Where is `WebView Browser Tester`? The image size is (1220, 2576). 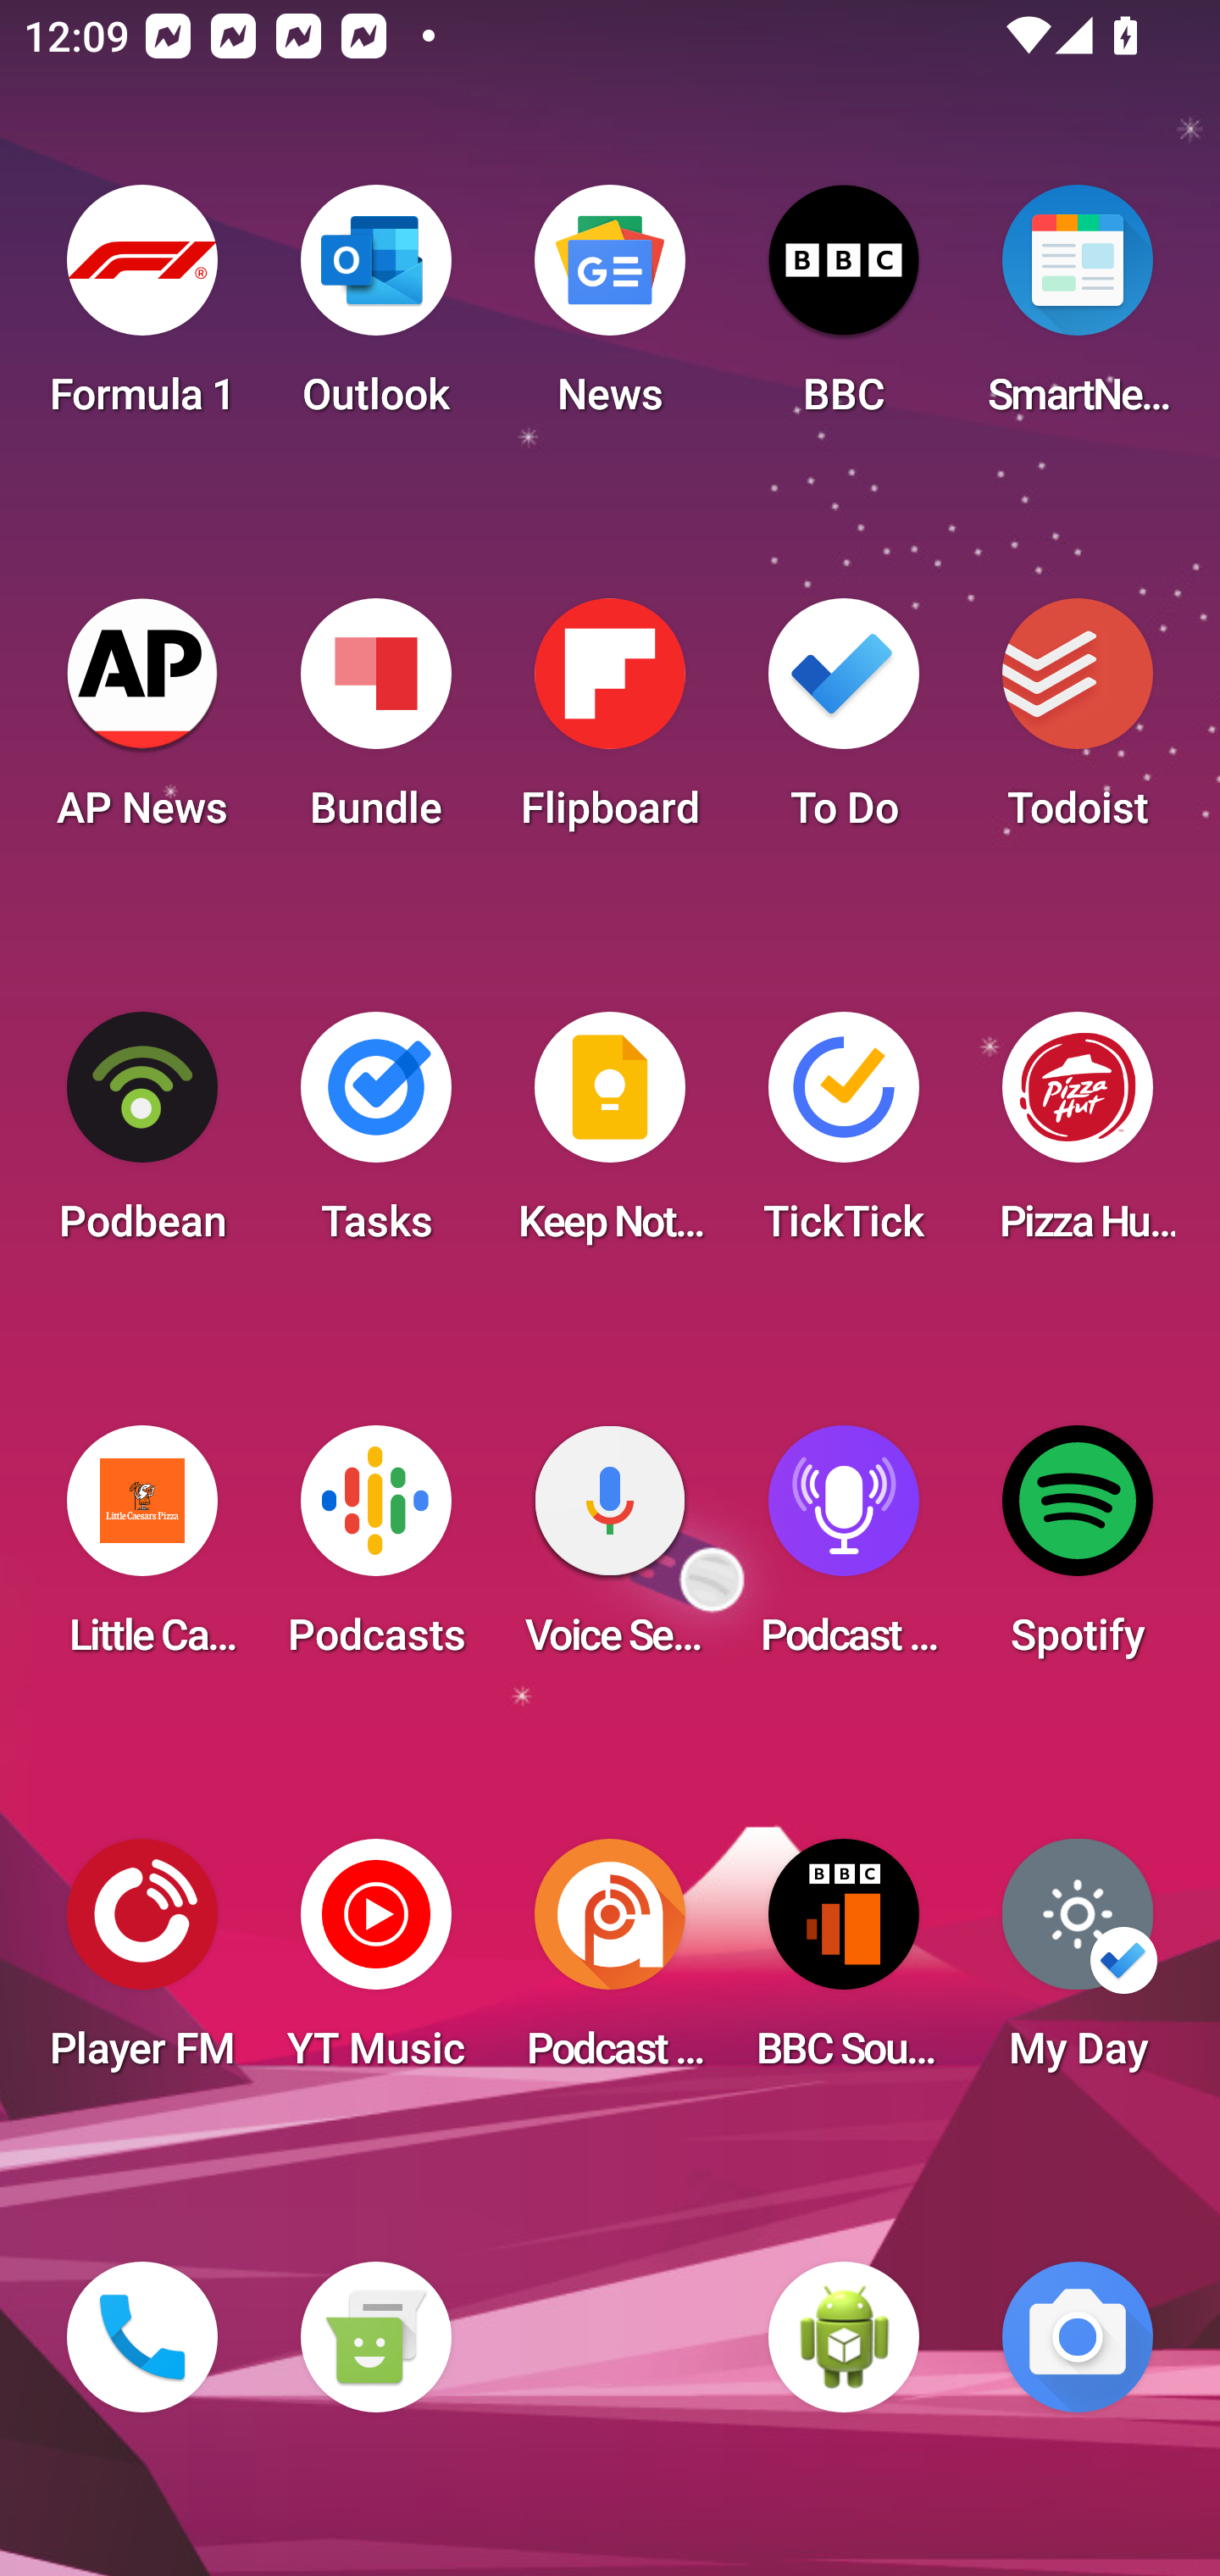 WebView Browser Tester is located at coordinates (844, 2337).